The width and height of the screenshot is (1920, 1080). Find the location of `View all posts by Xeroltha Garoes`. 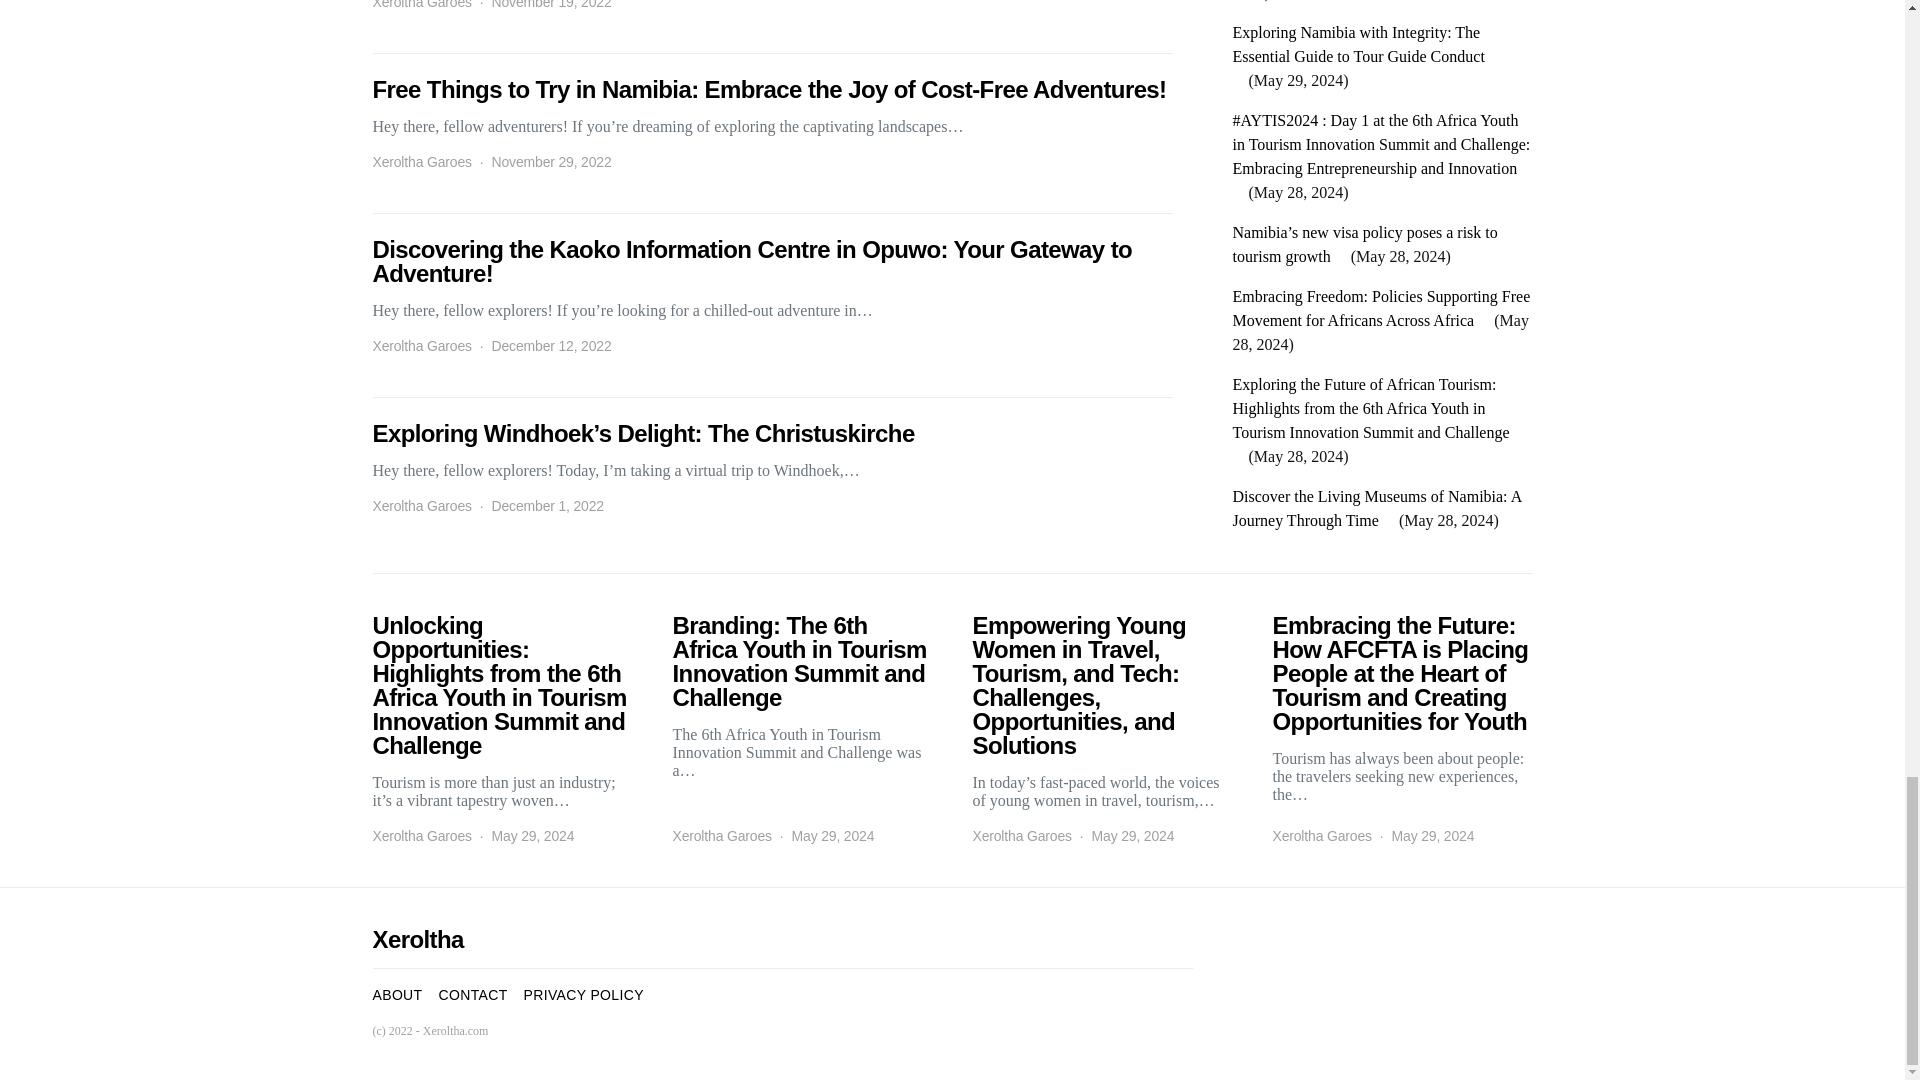

View all posts by Xeroltha Garoes is located at coordinates (1021, 836).